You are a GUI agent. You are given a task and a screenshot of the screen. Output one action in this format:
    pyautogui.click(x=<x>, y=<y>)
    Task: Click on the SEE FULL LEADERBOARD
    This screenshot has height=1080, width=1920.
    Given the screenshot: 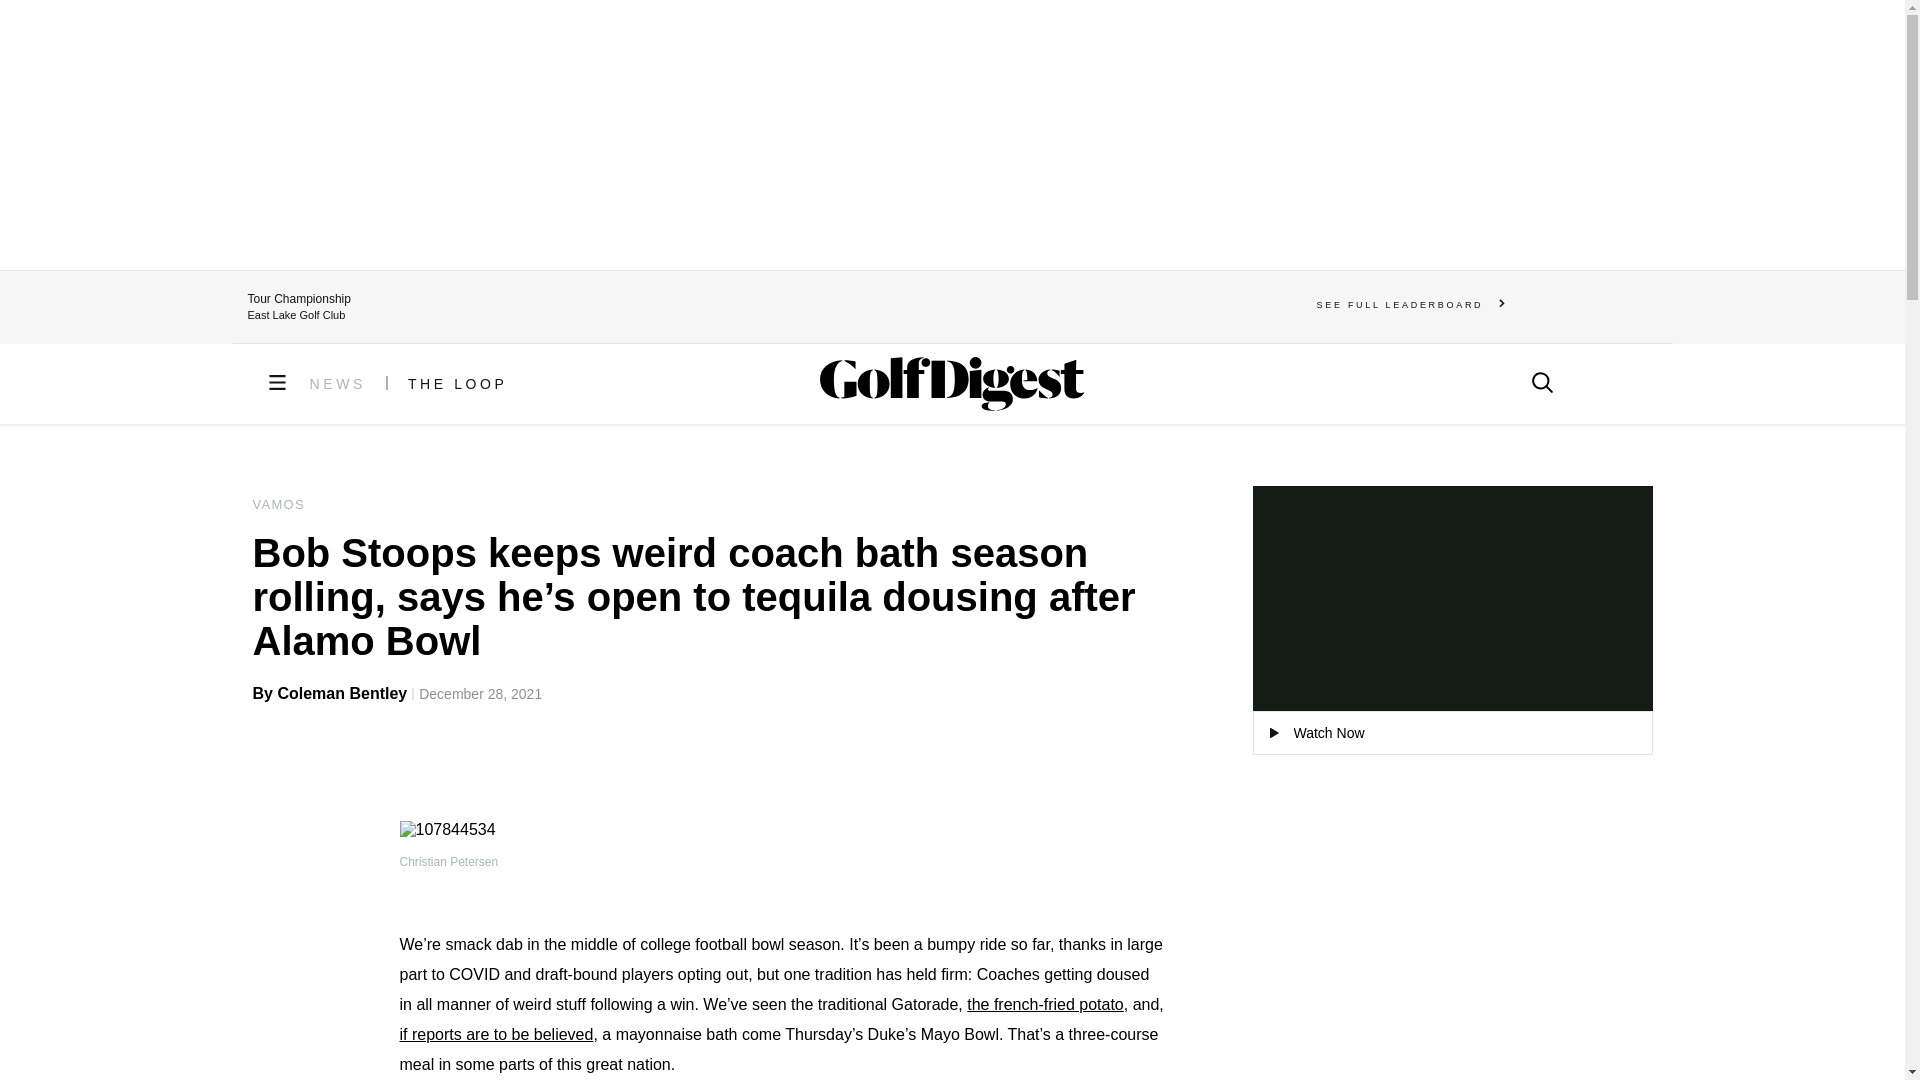 What is the action you would take?
    pyautogui.click(x=1411, y=304)
    